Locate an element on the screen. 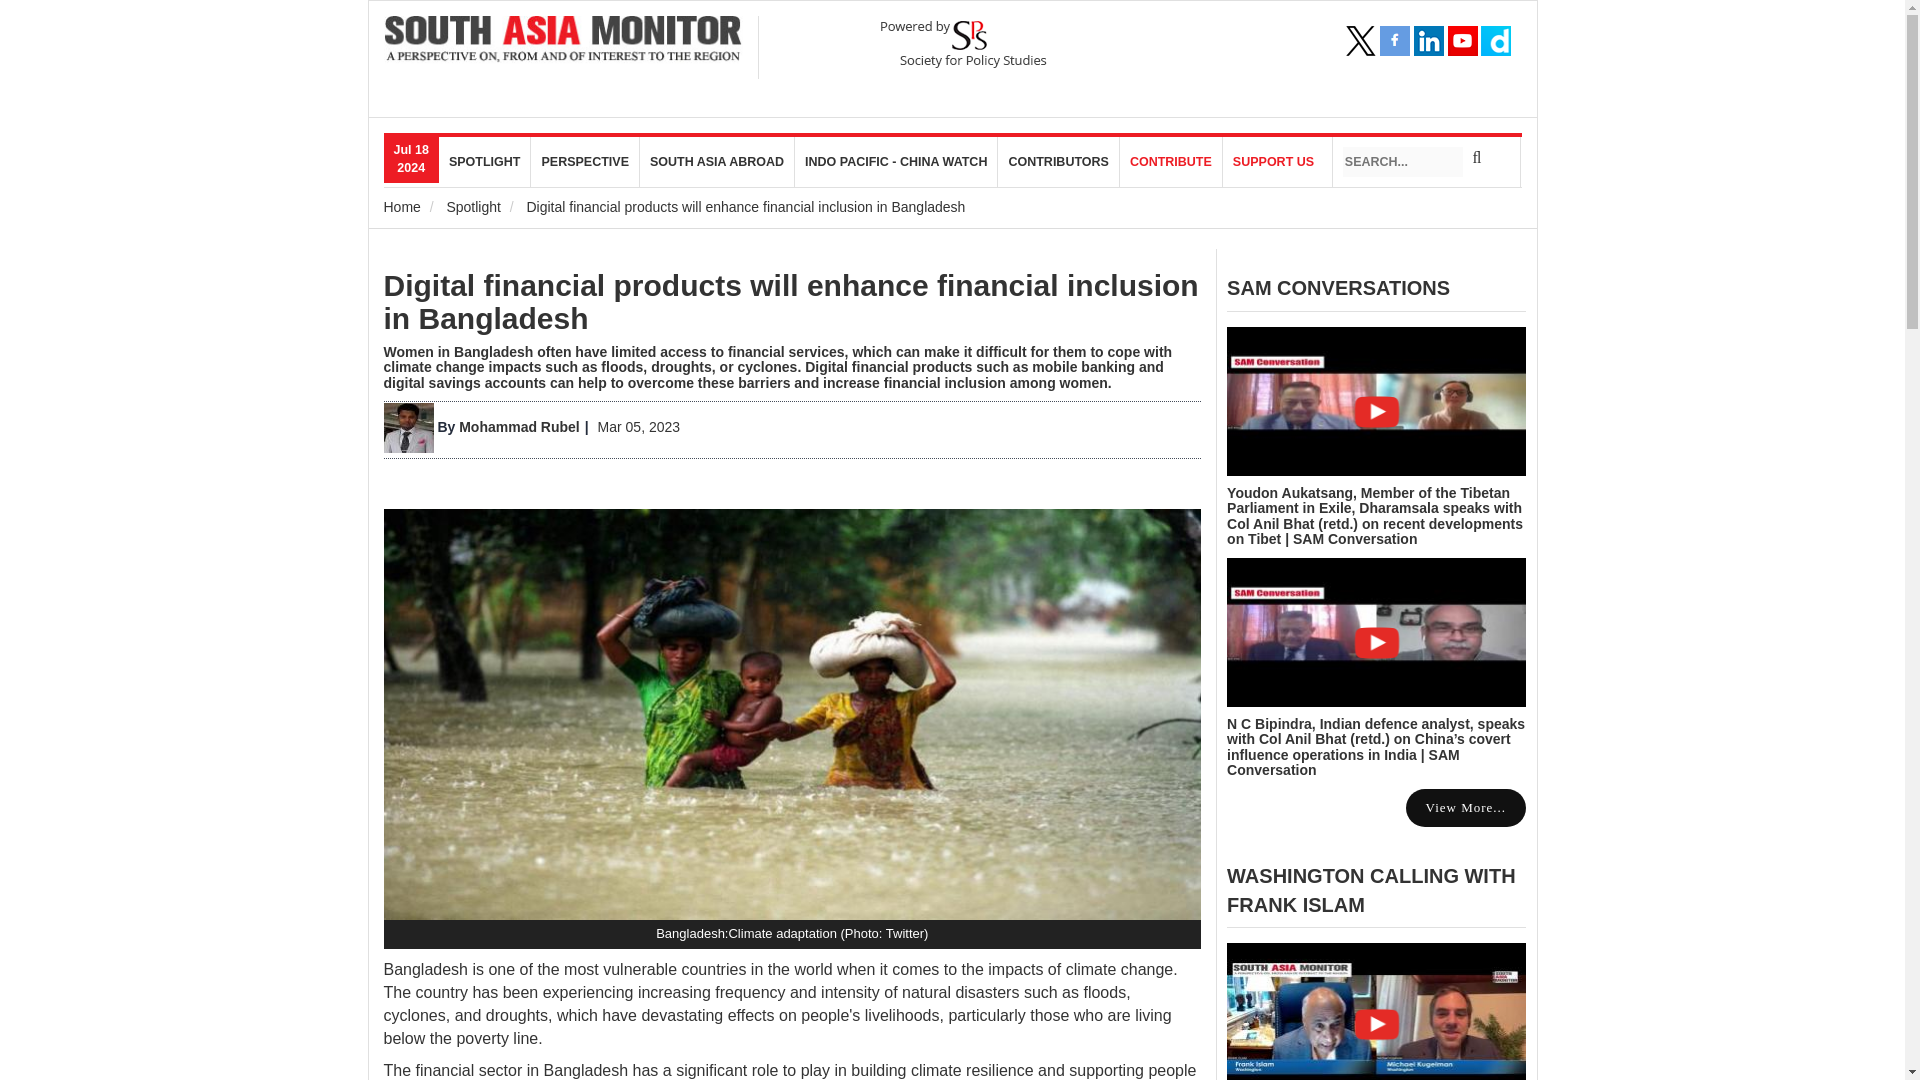 The width and height of the screenshot is (1920, 1080). SOUTH ASIA ABROAD is located at coordinates (716, 162).